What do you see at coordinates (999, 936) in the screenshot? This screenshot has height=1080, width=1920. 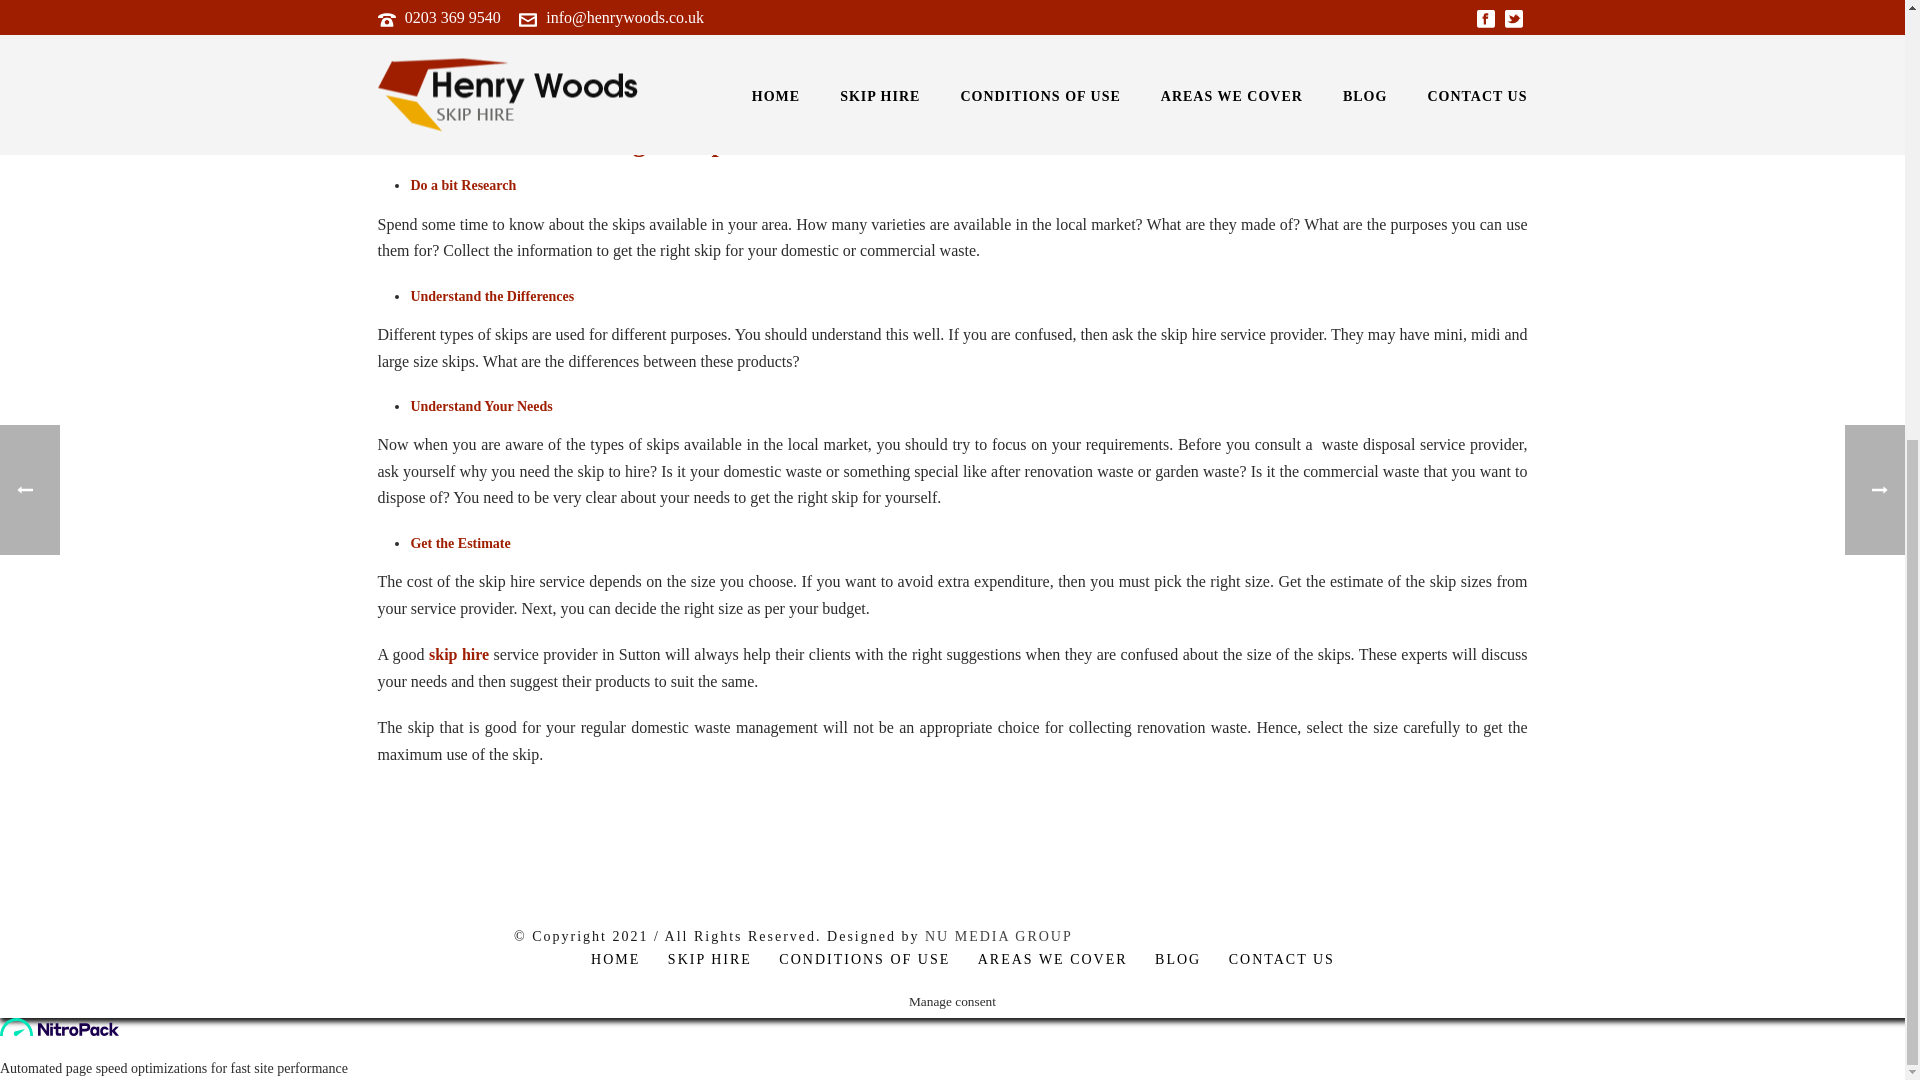 I see `NU MEDIA GROUP` at bounding box center [999, 936].